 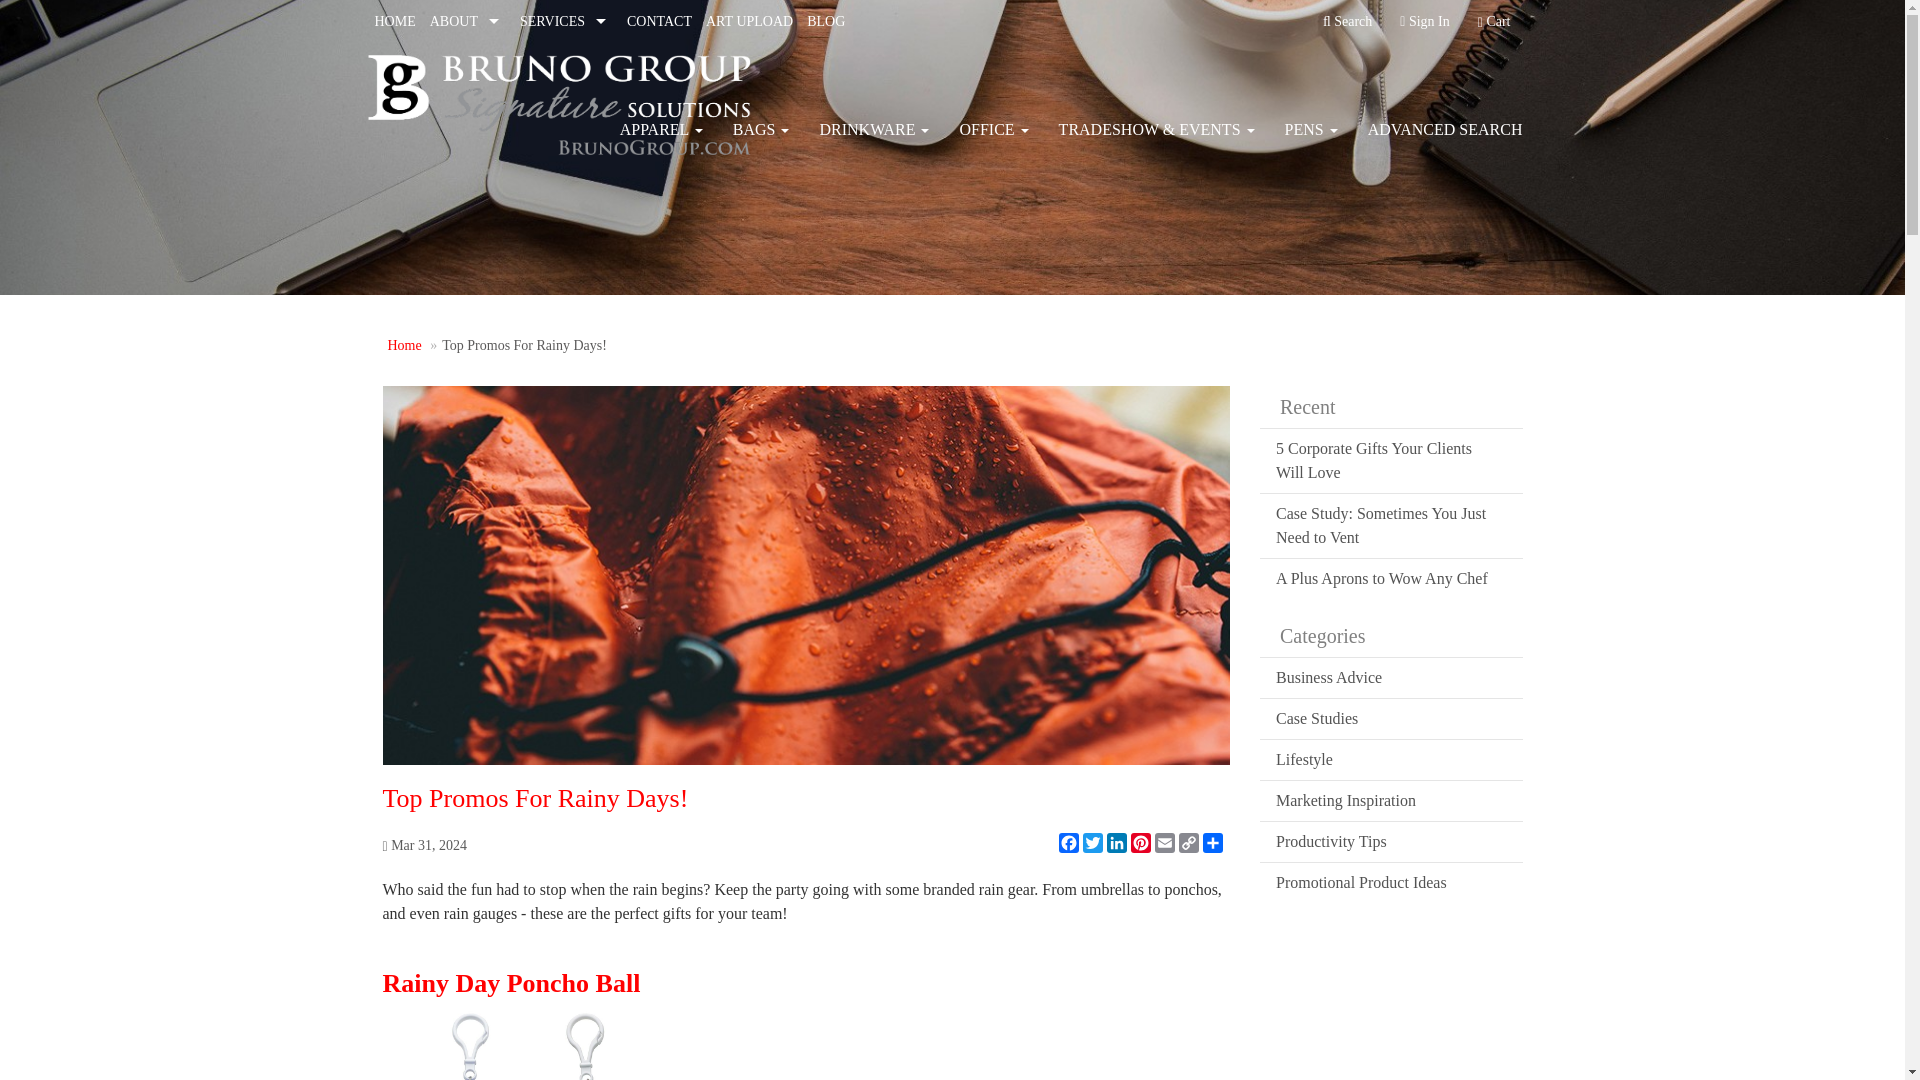 I want to click on HOME, so click(x=395, y=22).